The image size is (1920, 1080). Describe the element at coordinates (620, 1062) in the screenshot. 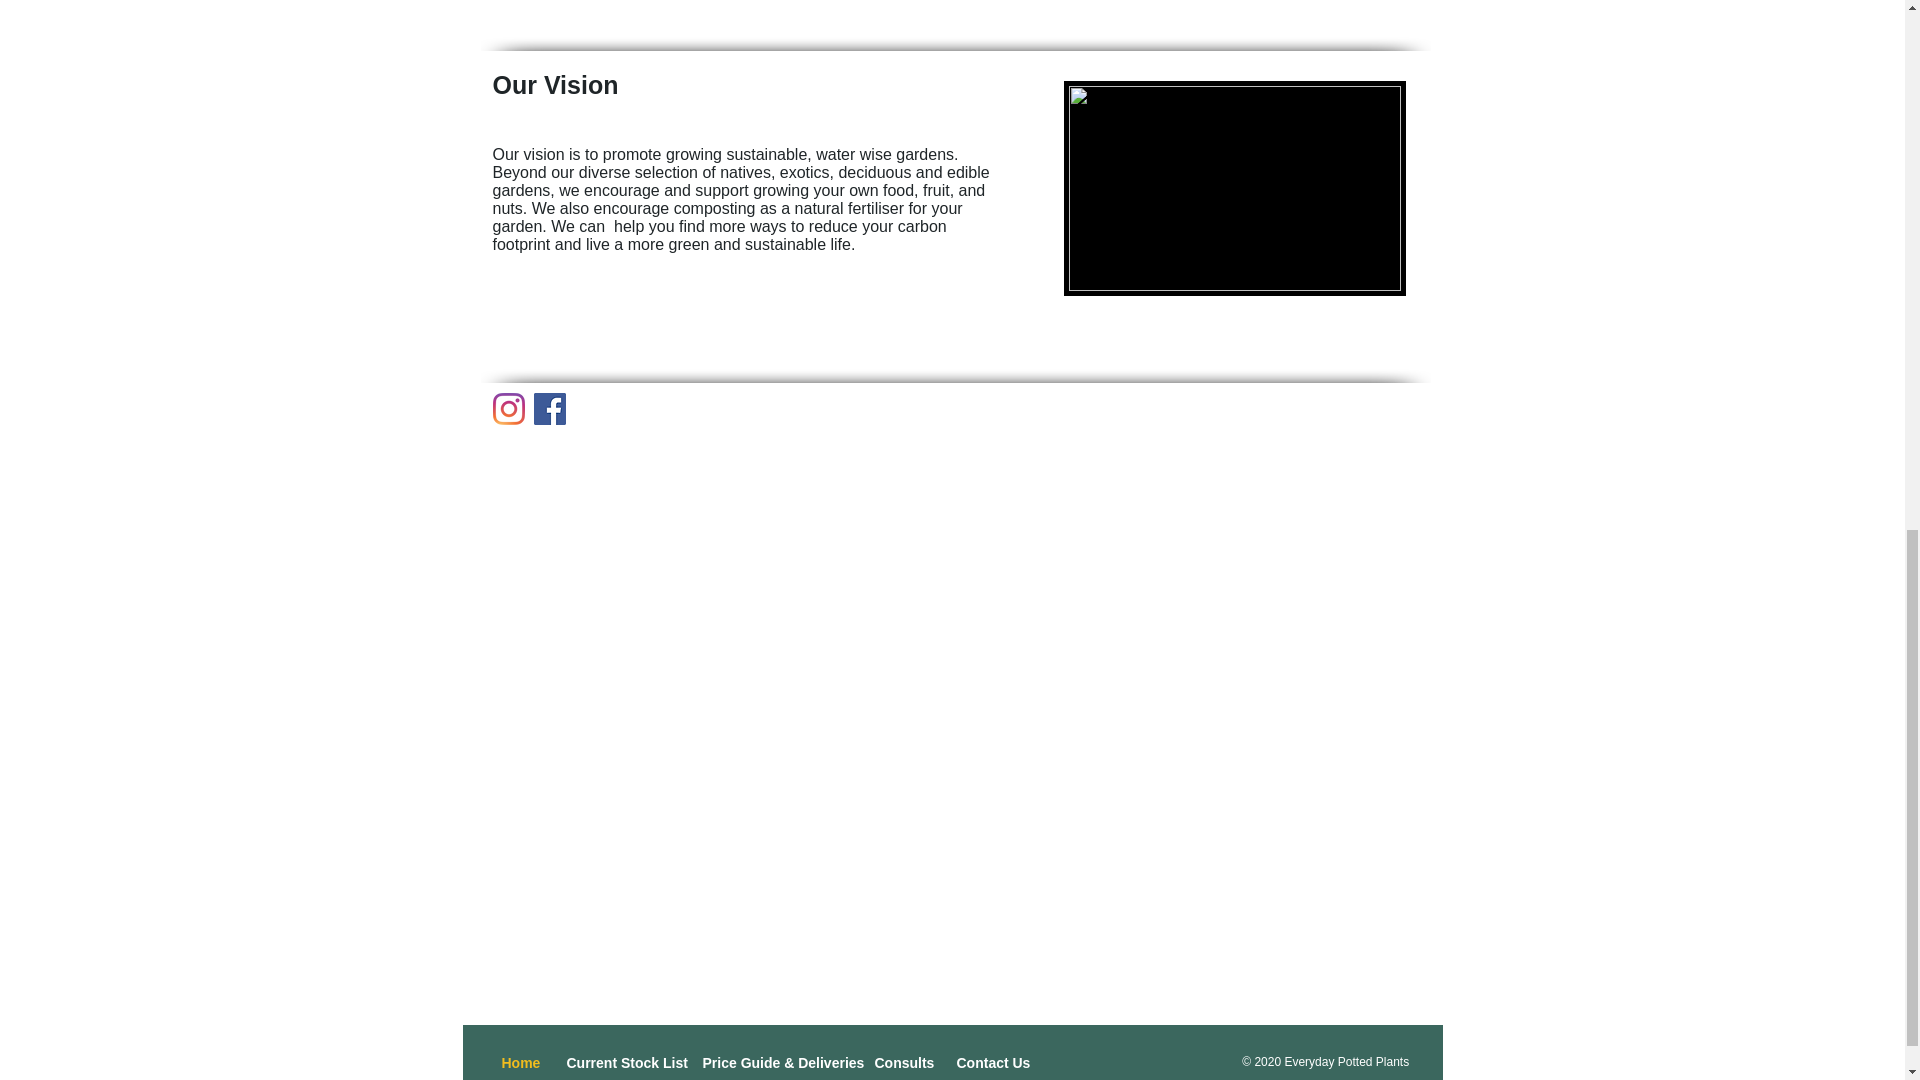

I see `Current Stock List` at that location.